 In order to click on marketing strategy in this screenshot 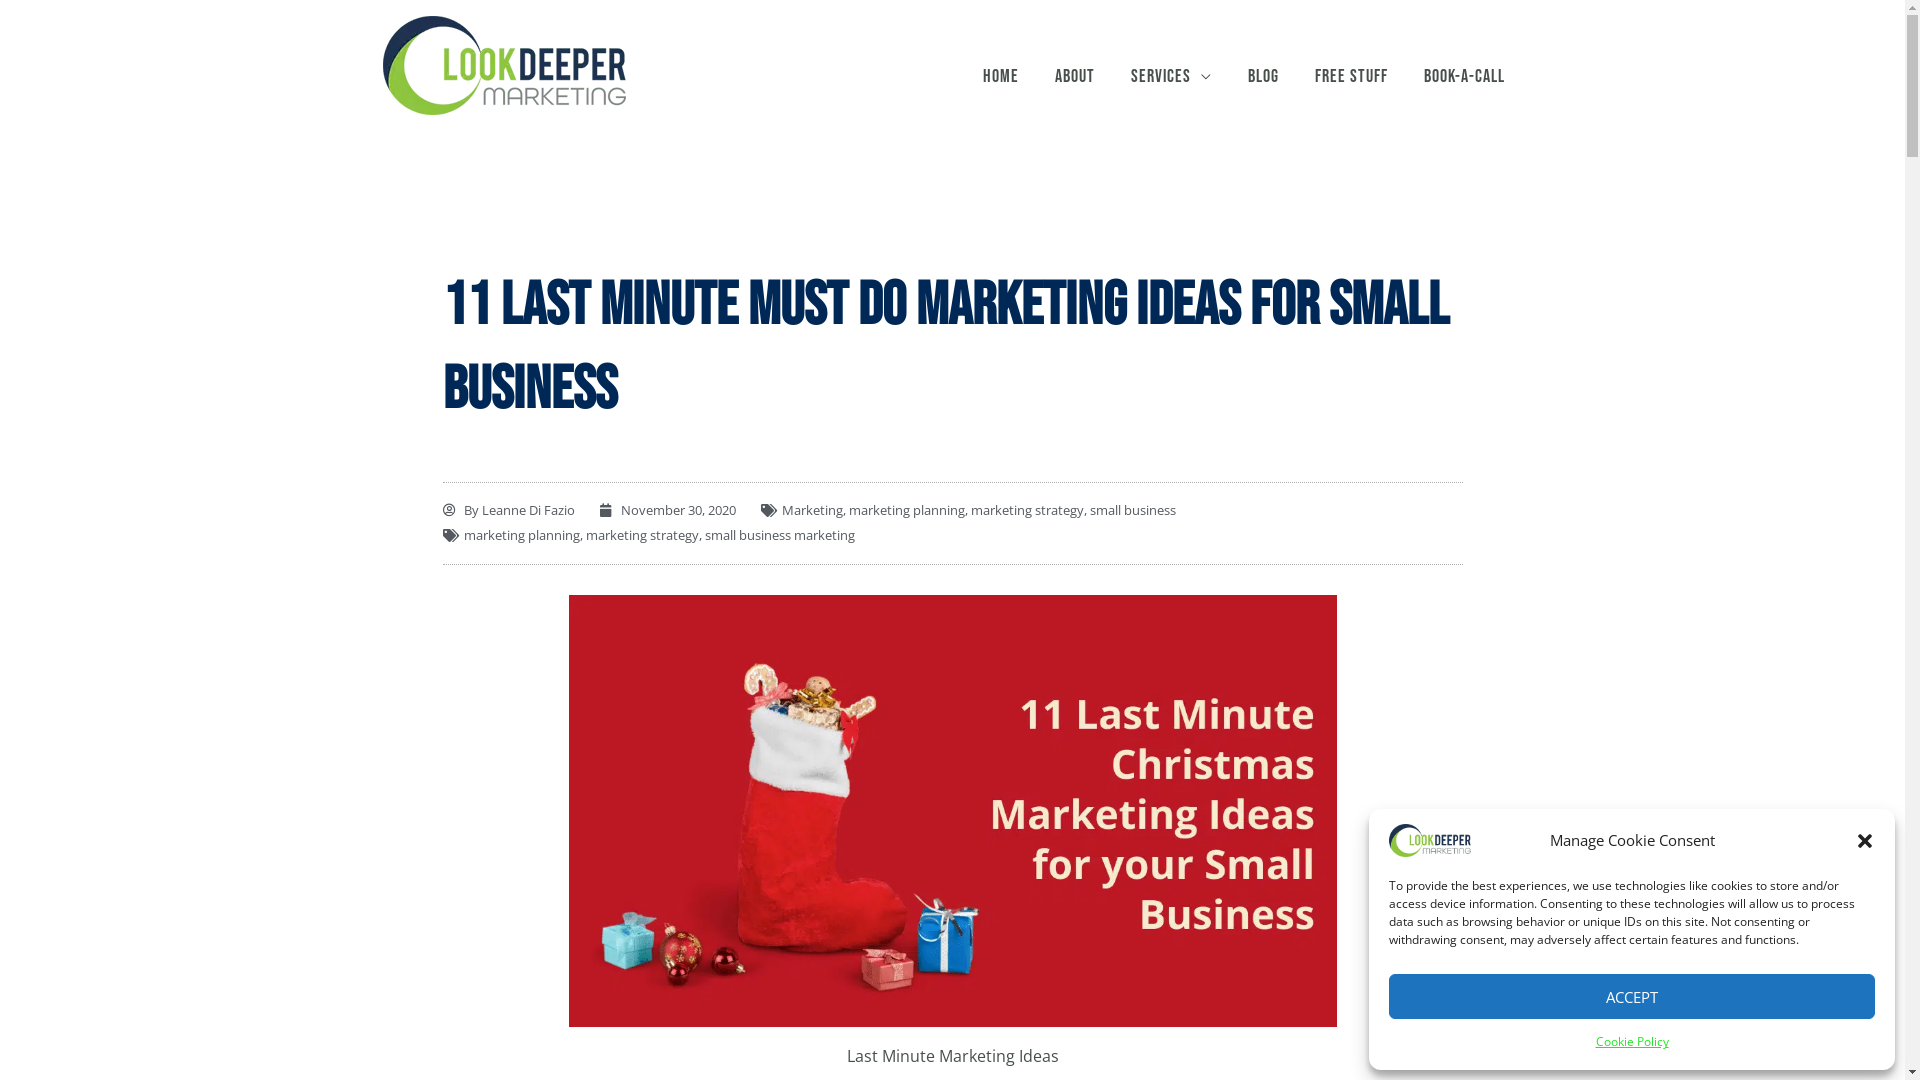, I will do `click(642, 535)`.